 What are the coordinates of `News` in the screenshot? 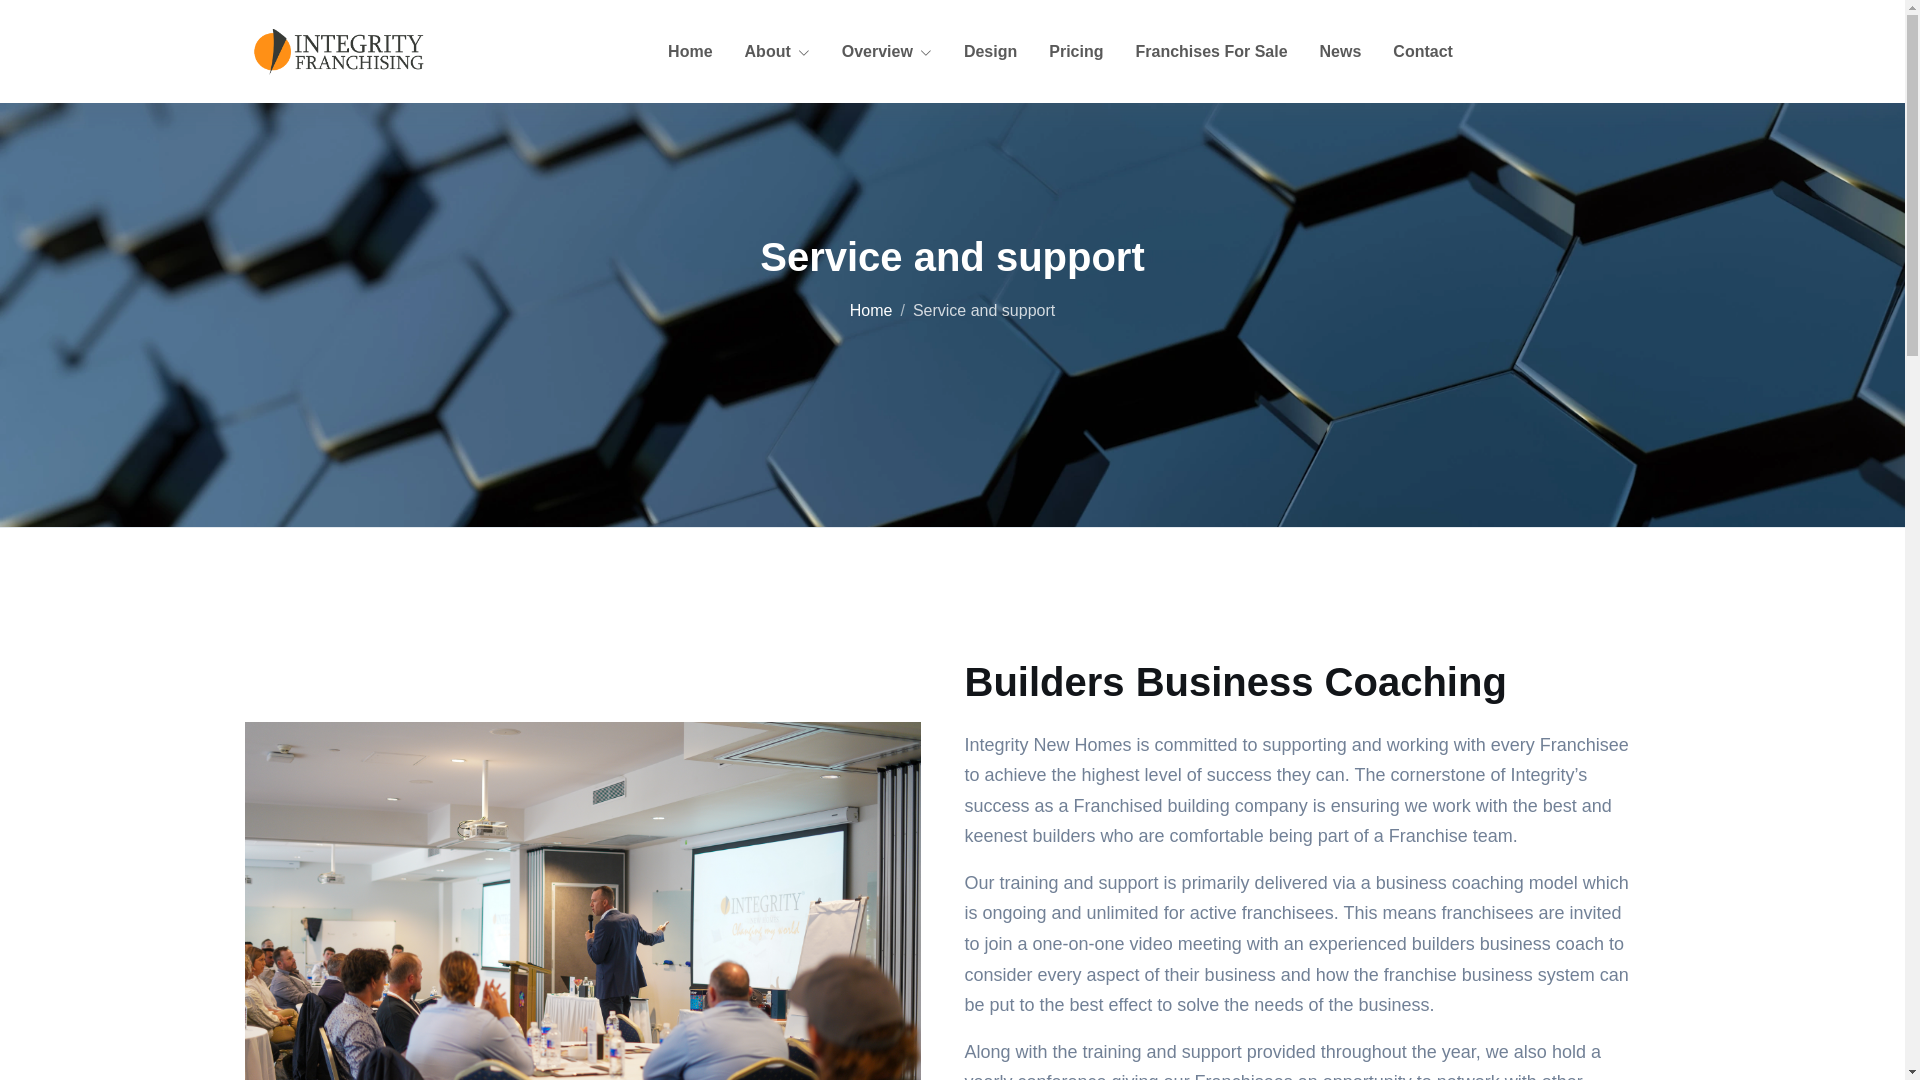 It's located at (1341, 52).